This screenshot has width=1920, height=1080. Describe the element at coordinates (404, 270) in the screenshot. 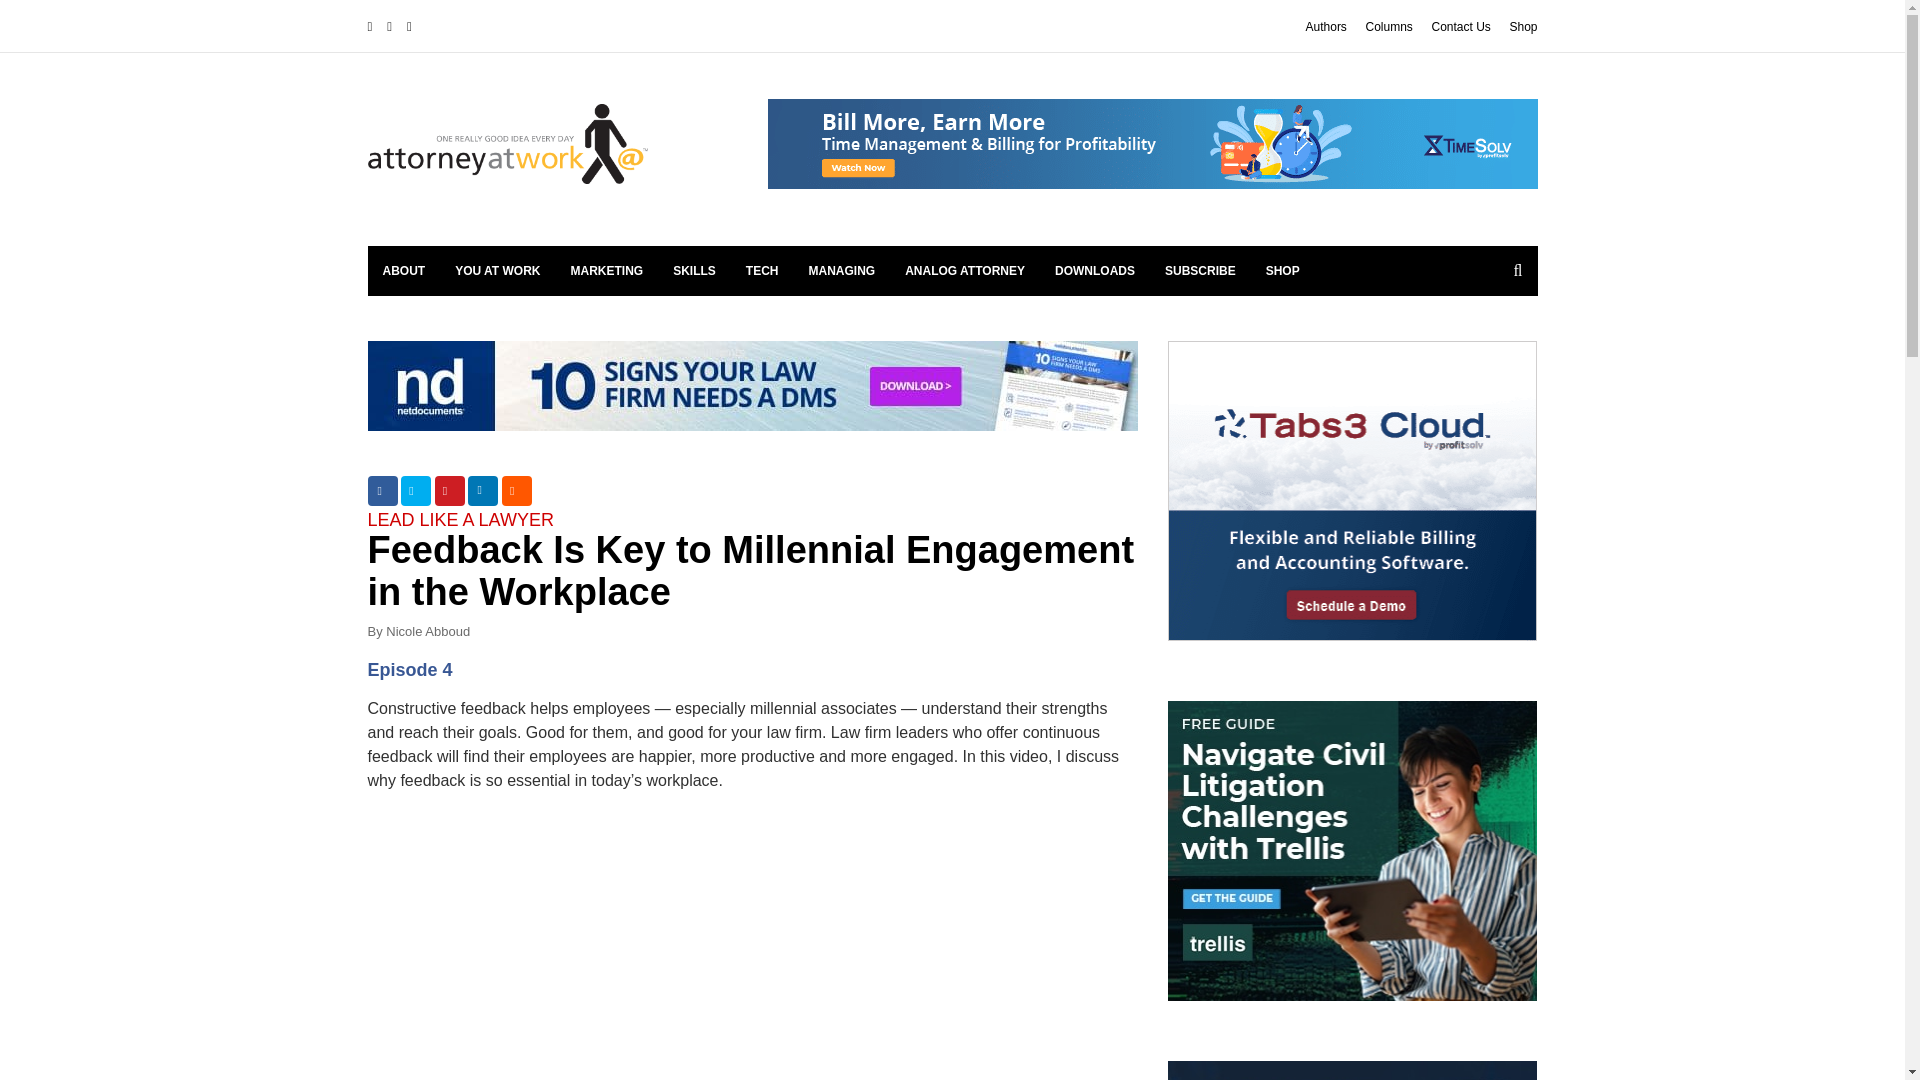

I see `About` at that location.